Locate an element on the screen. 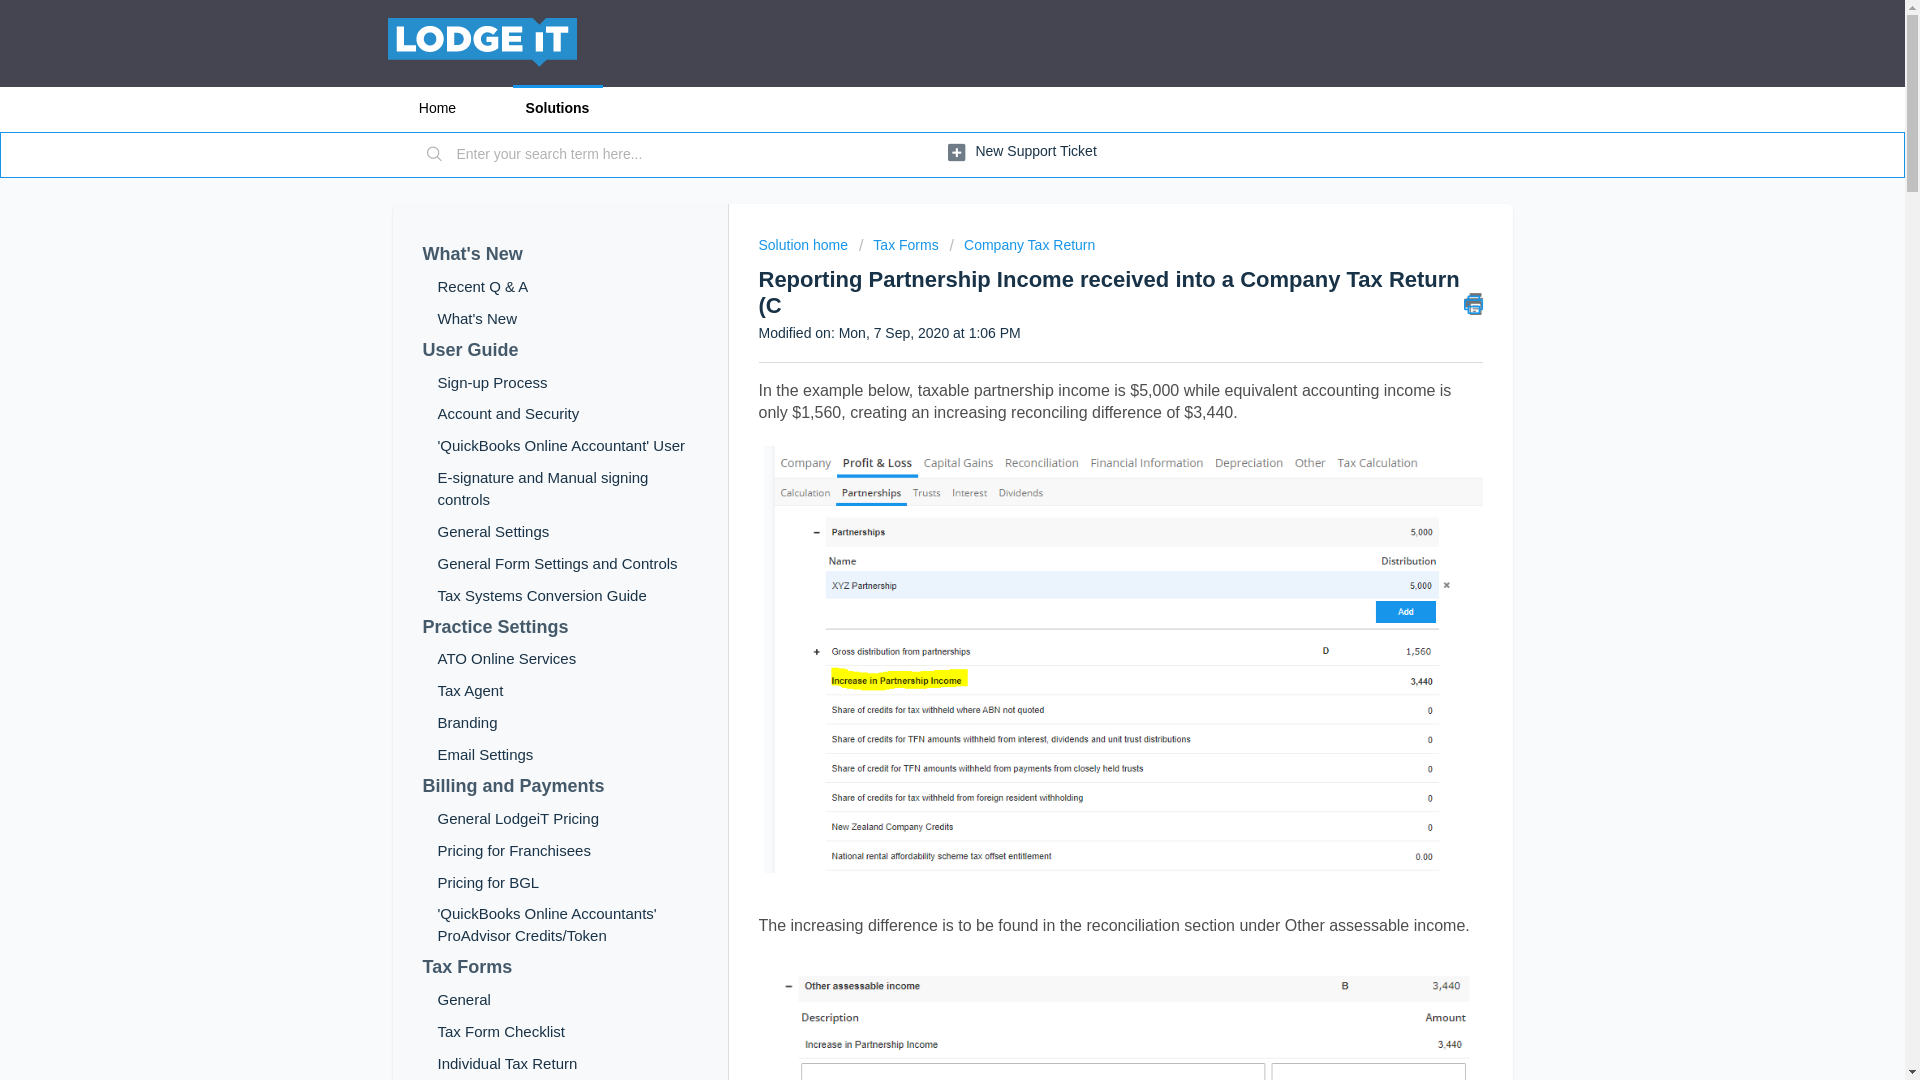  New Support Ticket is located at coordinates (1022, 152).